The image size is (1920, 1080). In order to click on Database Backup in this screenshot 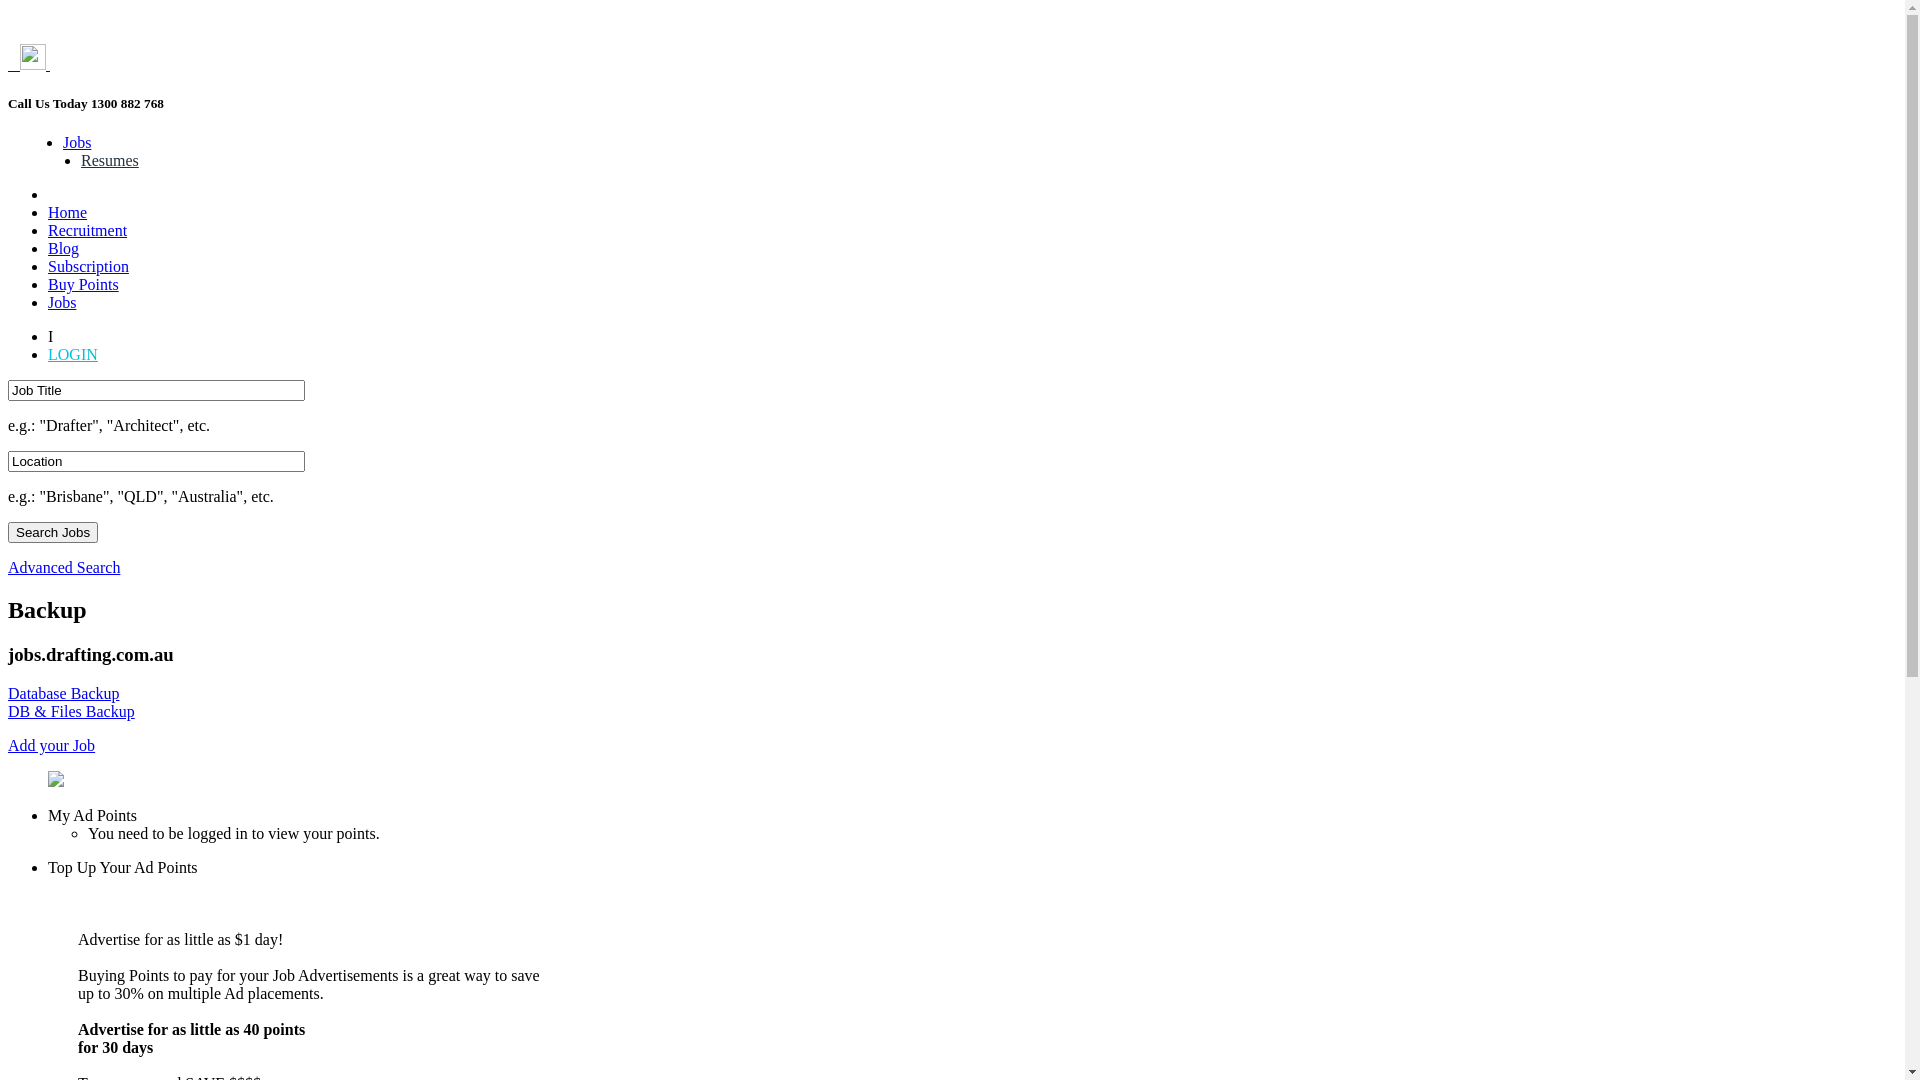, I will do `click(64, 694)`.